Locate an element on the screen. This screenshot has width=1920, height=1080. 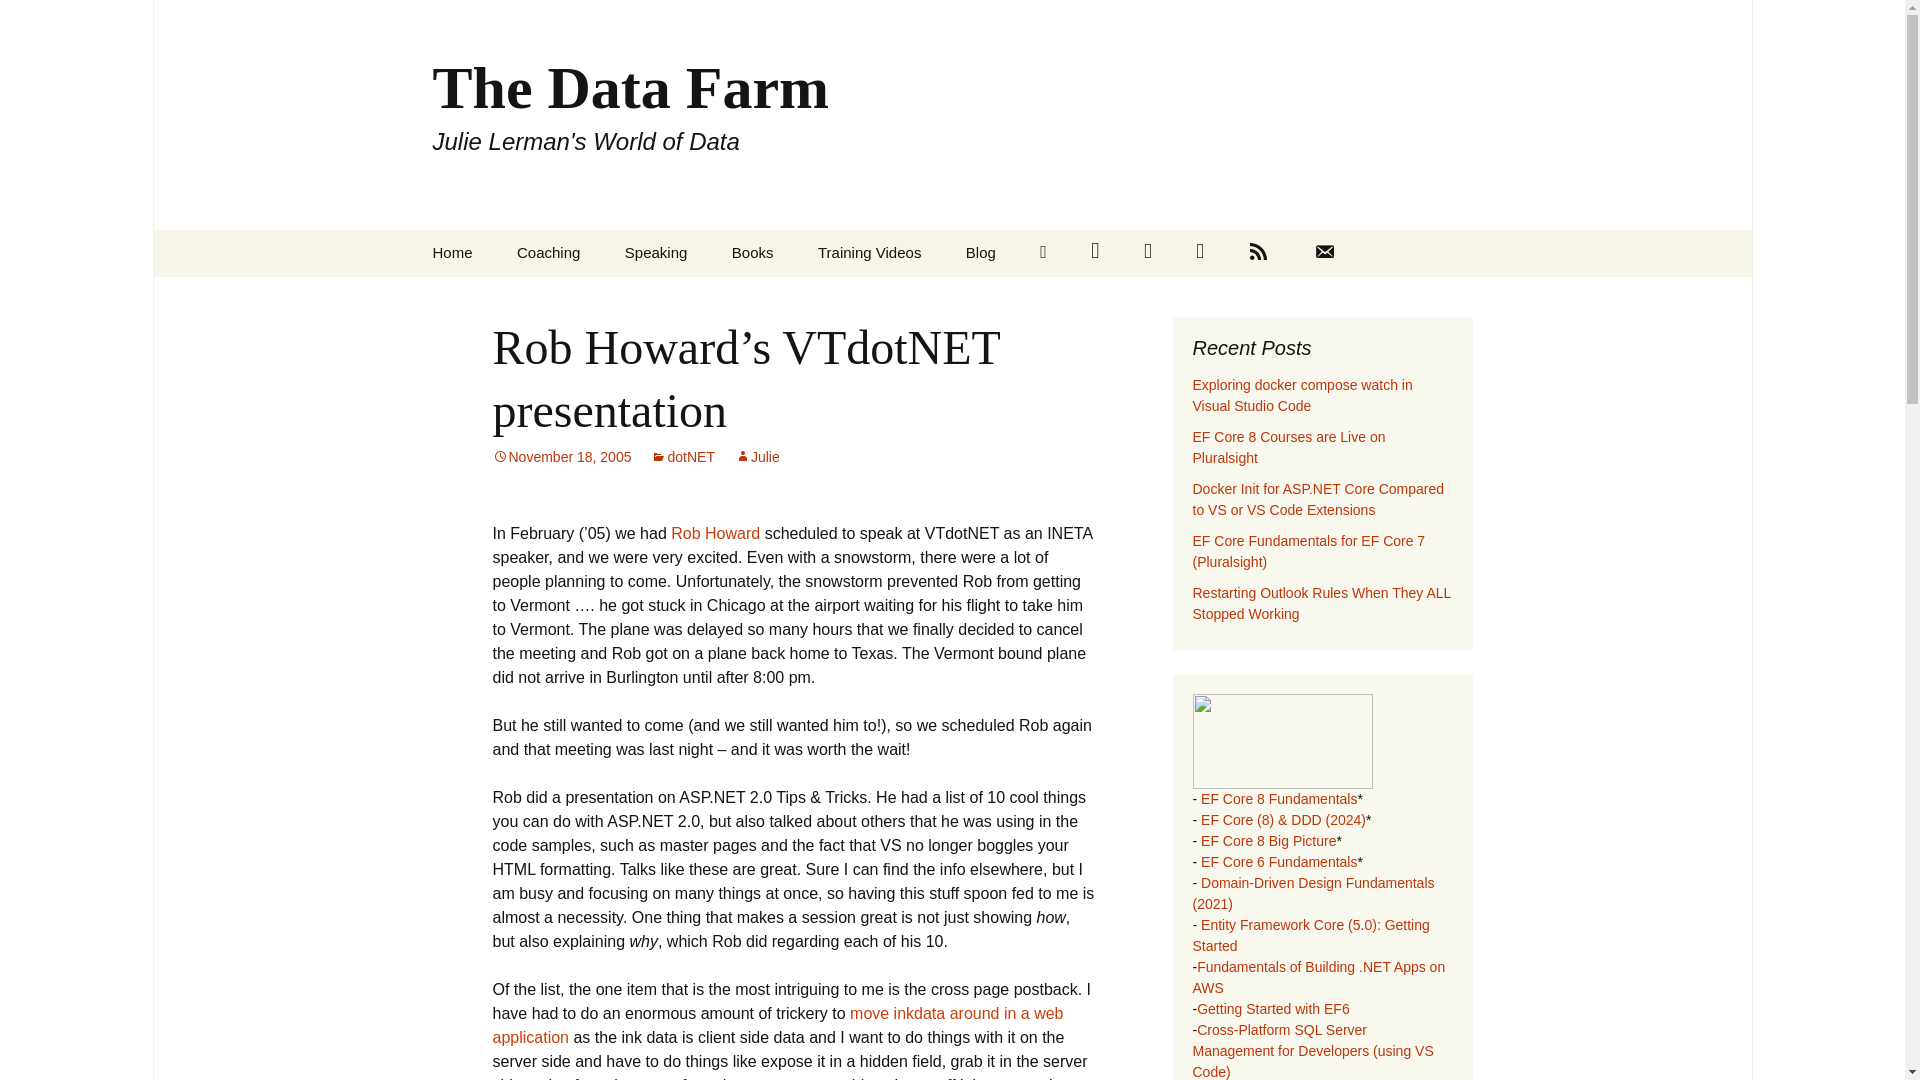
Search is located at coordinates (715, 533).